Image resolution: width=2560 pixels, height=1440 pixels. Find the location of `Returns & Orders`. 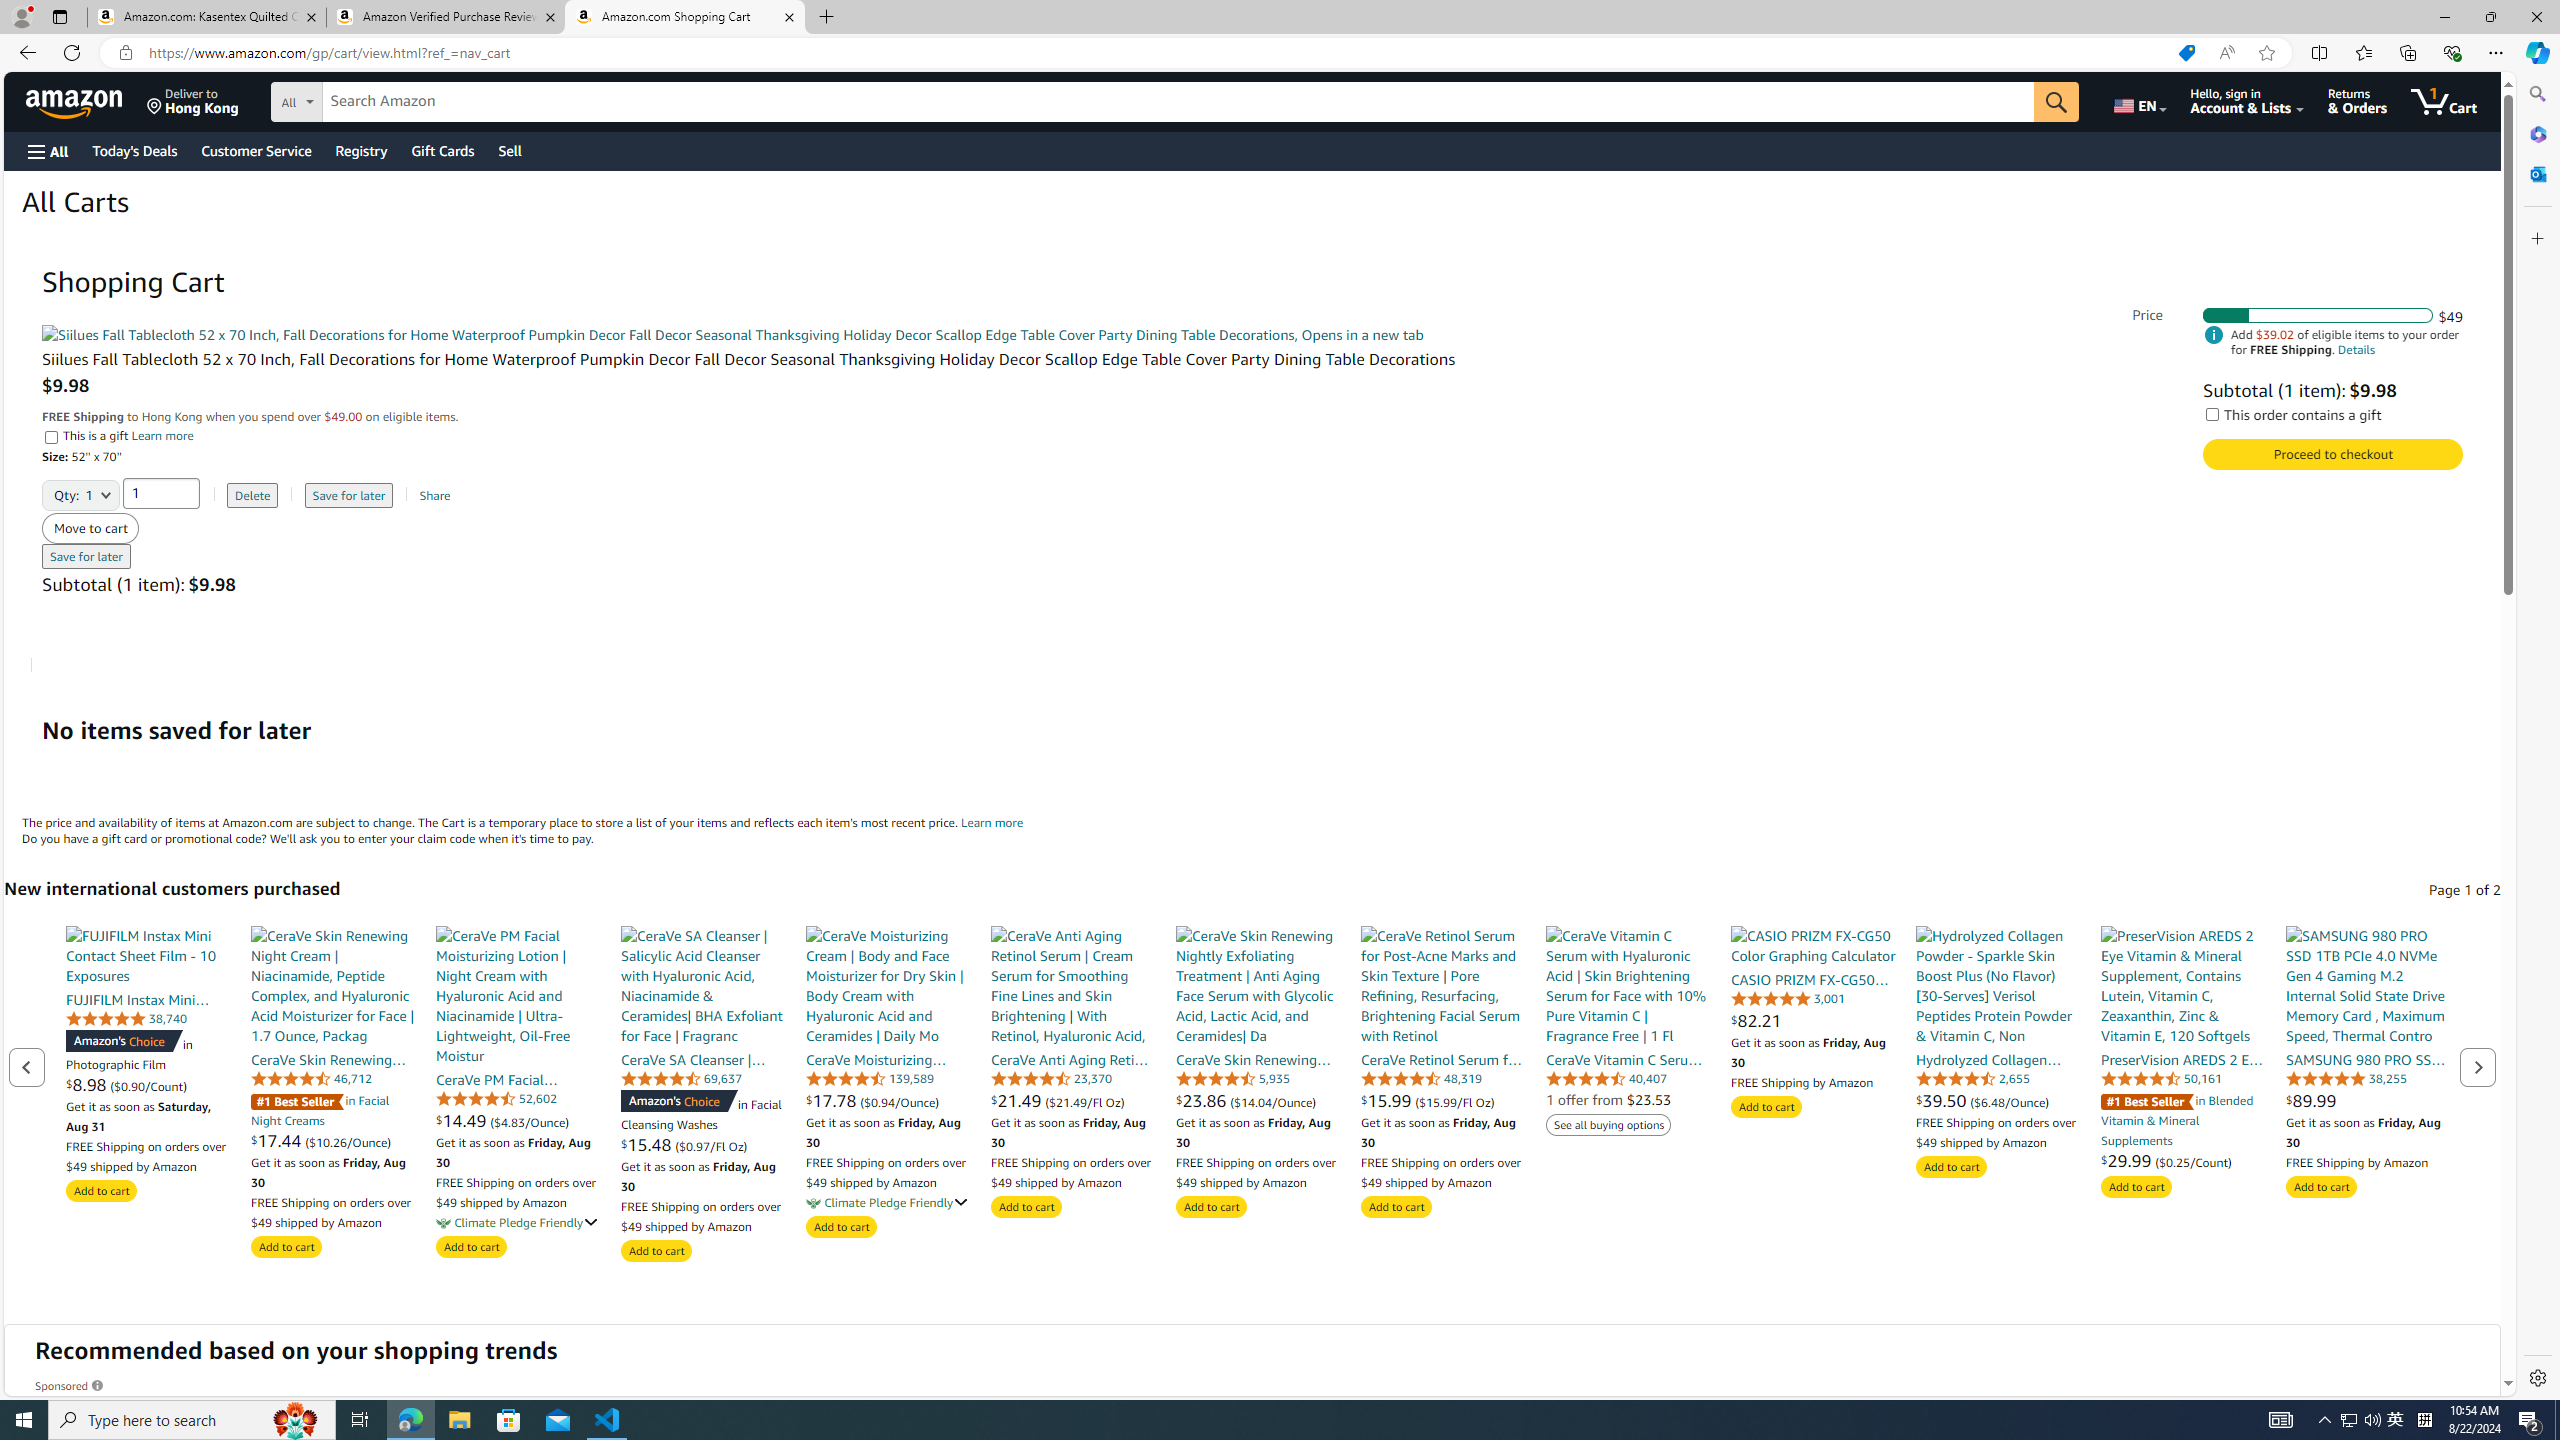

Returns & Orders is located at coordinates (2358, 101).